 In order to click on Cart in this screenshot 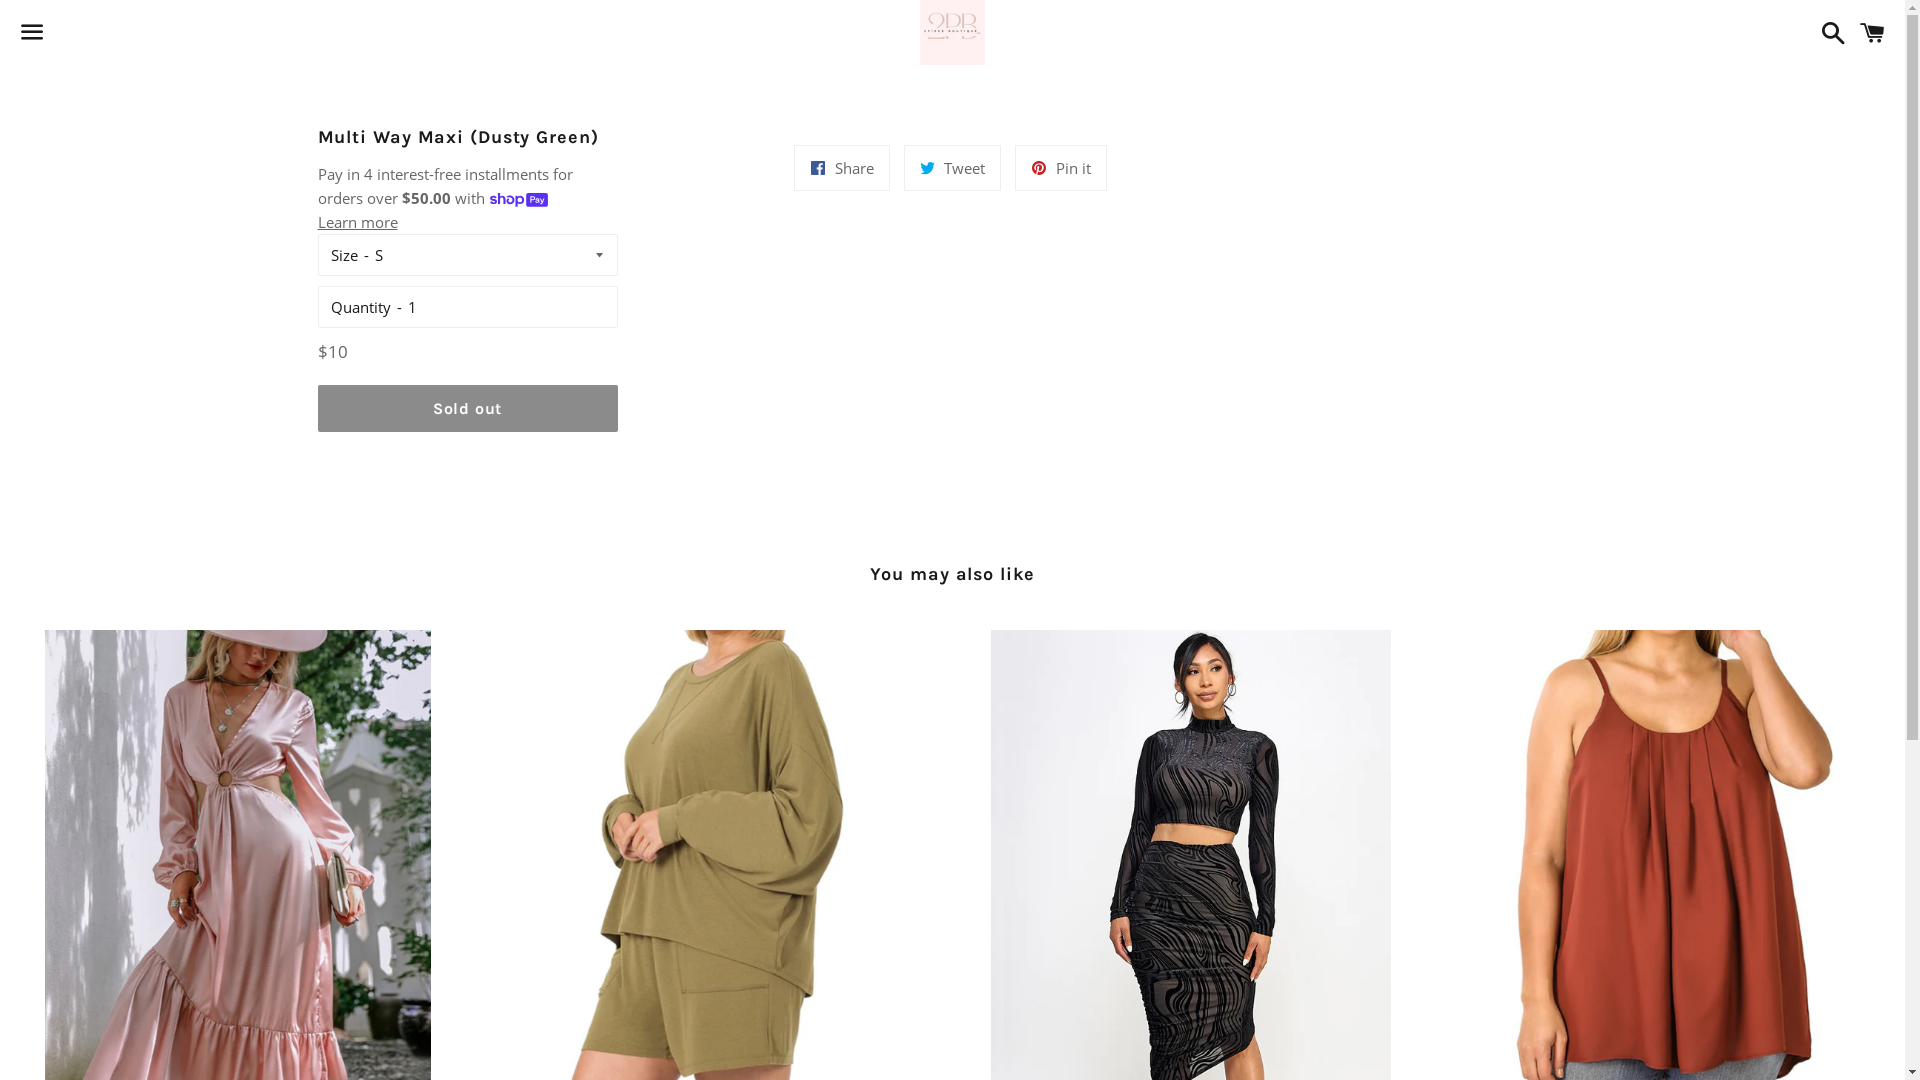, I will do `click(1872, 32)`.